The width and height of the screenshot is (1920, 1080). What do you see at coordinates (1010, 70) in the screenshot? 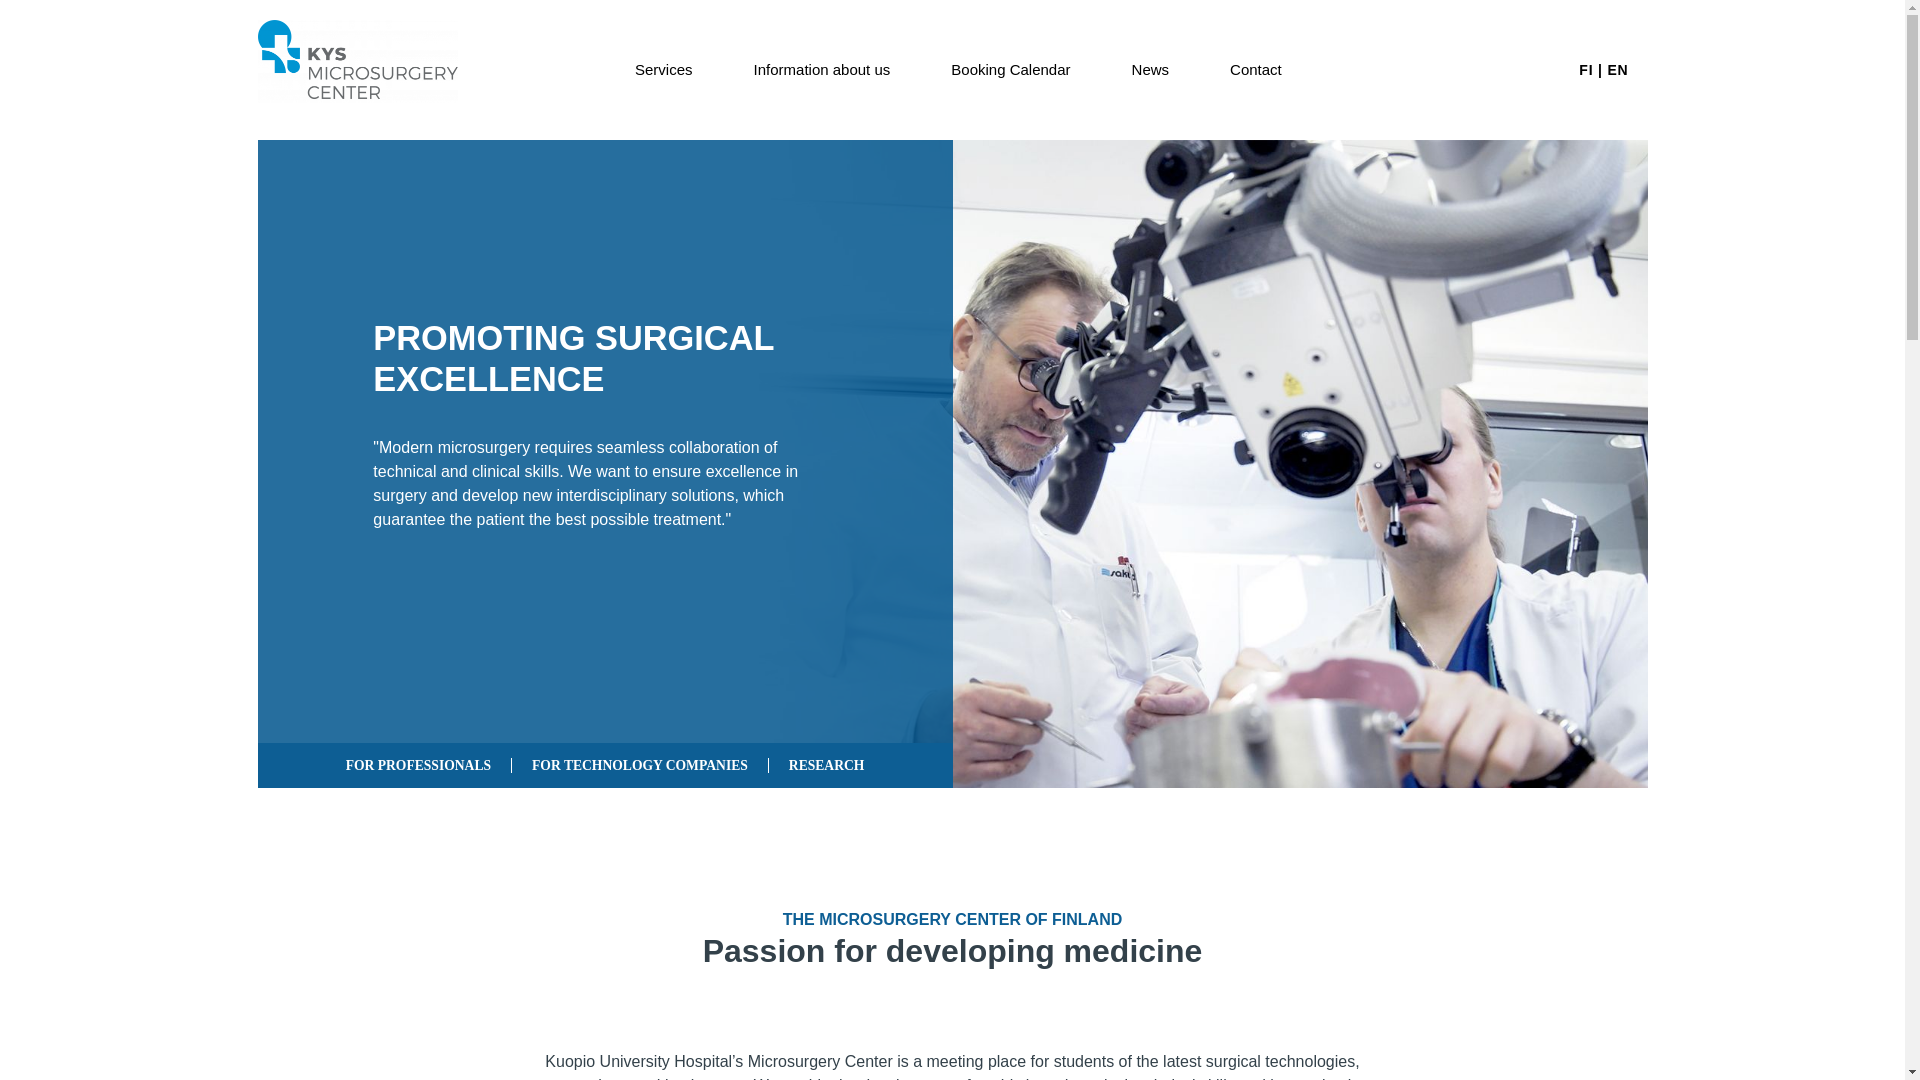
I see `Booking Calendar` at bounding box center [1010, 70].